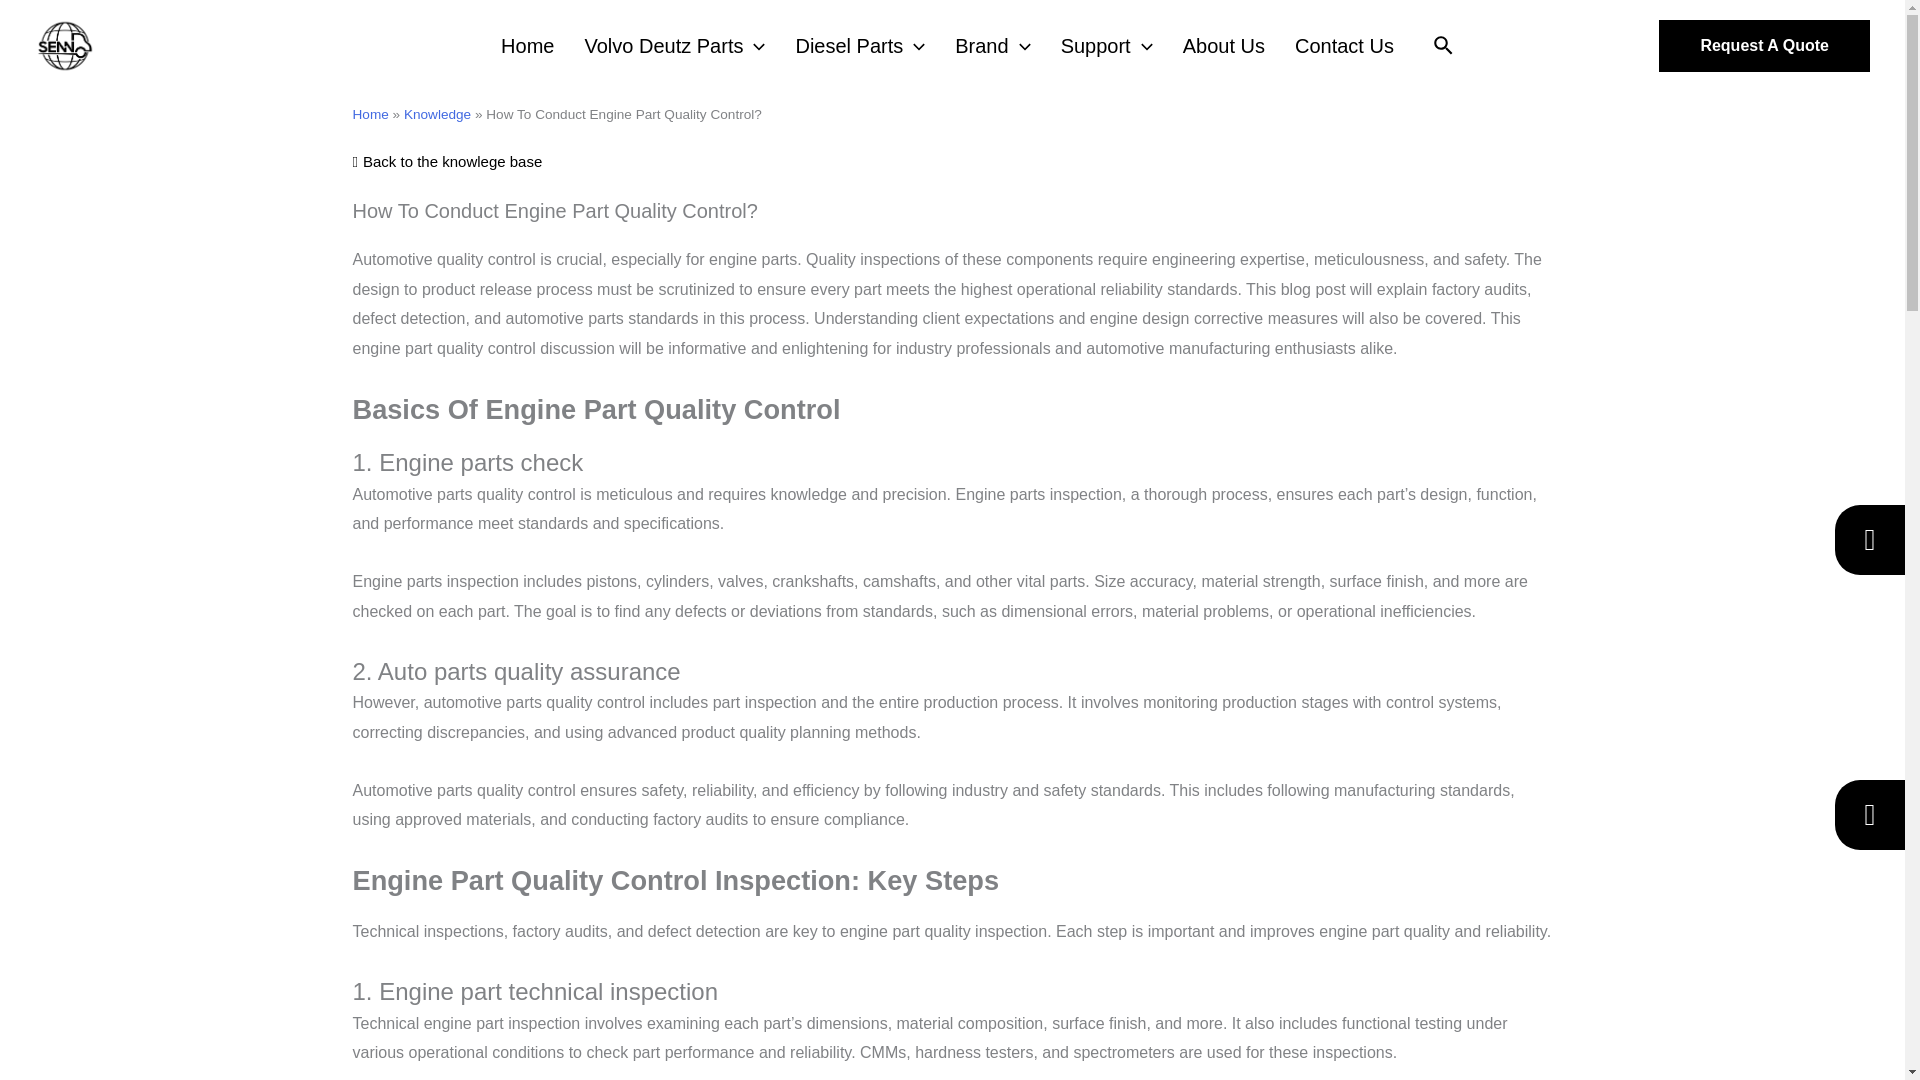  I want to click on Volvo Deutz Parts, so click(680, 46).